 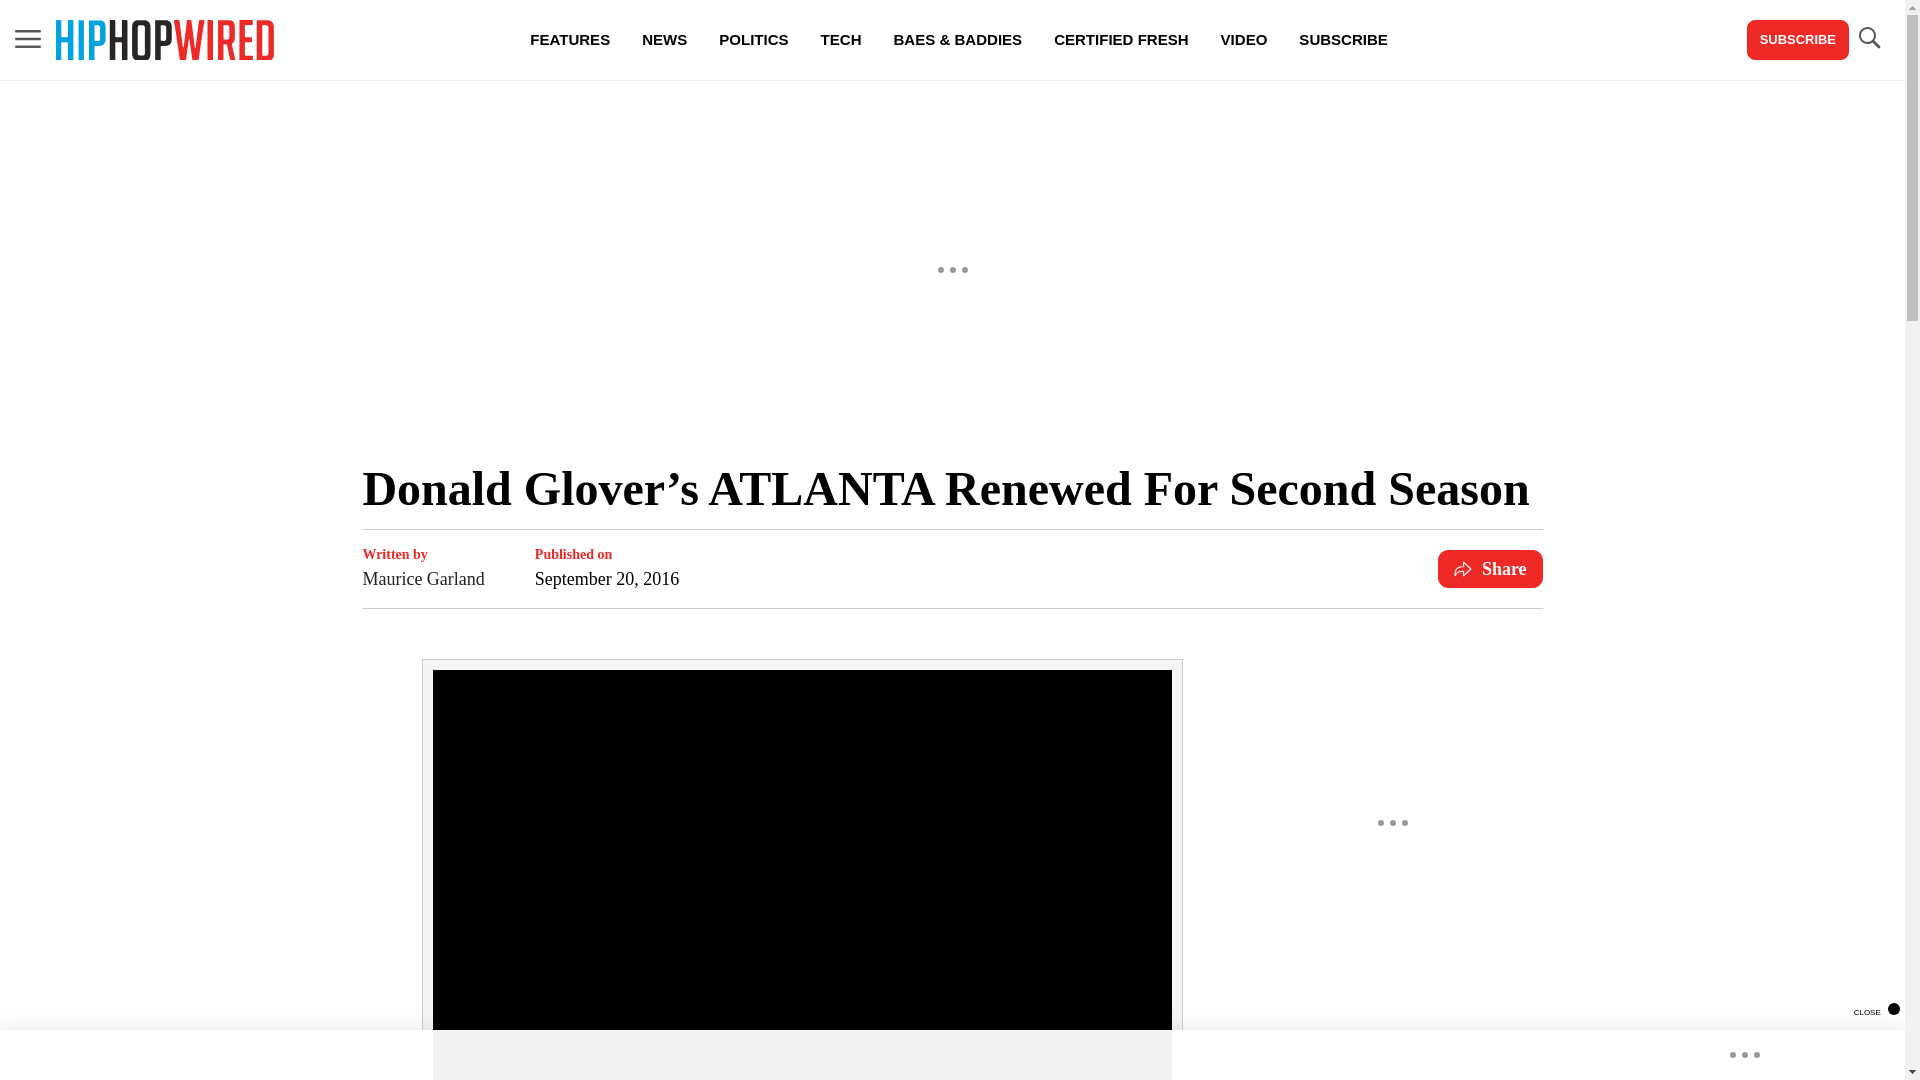 What do you see at coordinates (1868, 38) in the screenshot?
I see `TOGGLE SEARCH` at bounding box center [1868, 38].